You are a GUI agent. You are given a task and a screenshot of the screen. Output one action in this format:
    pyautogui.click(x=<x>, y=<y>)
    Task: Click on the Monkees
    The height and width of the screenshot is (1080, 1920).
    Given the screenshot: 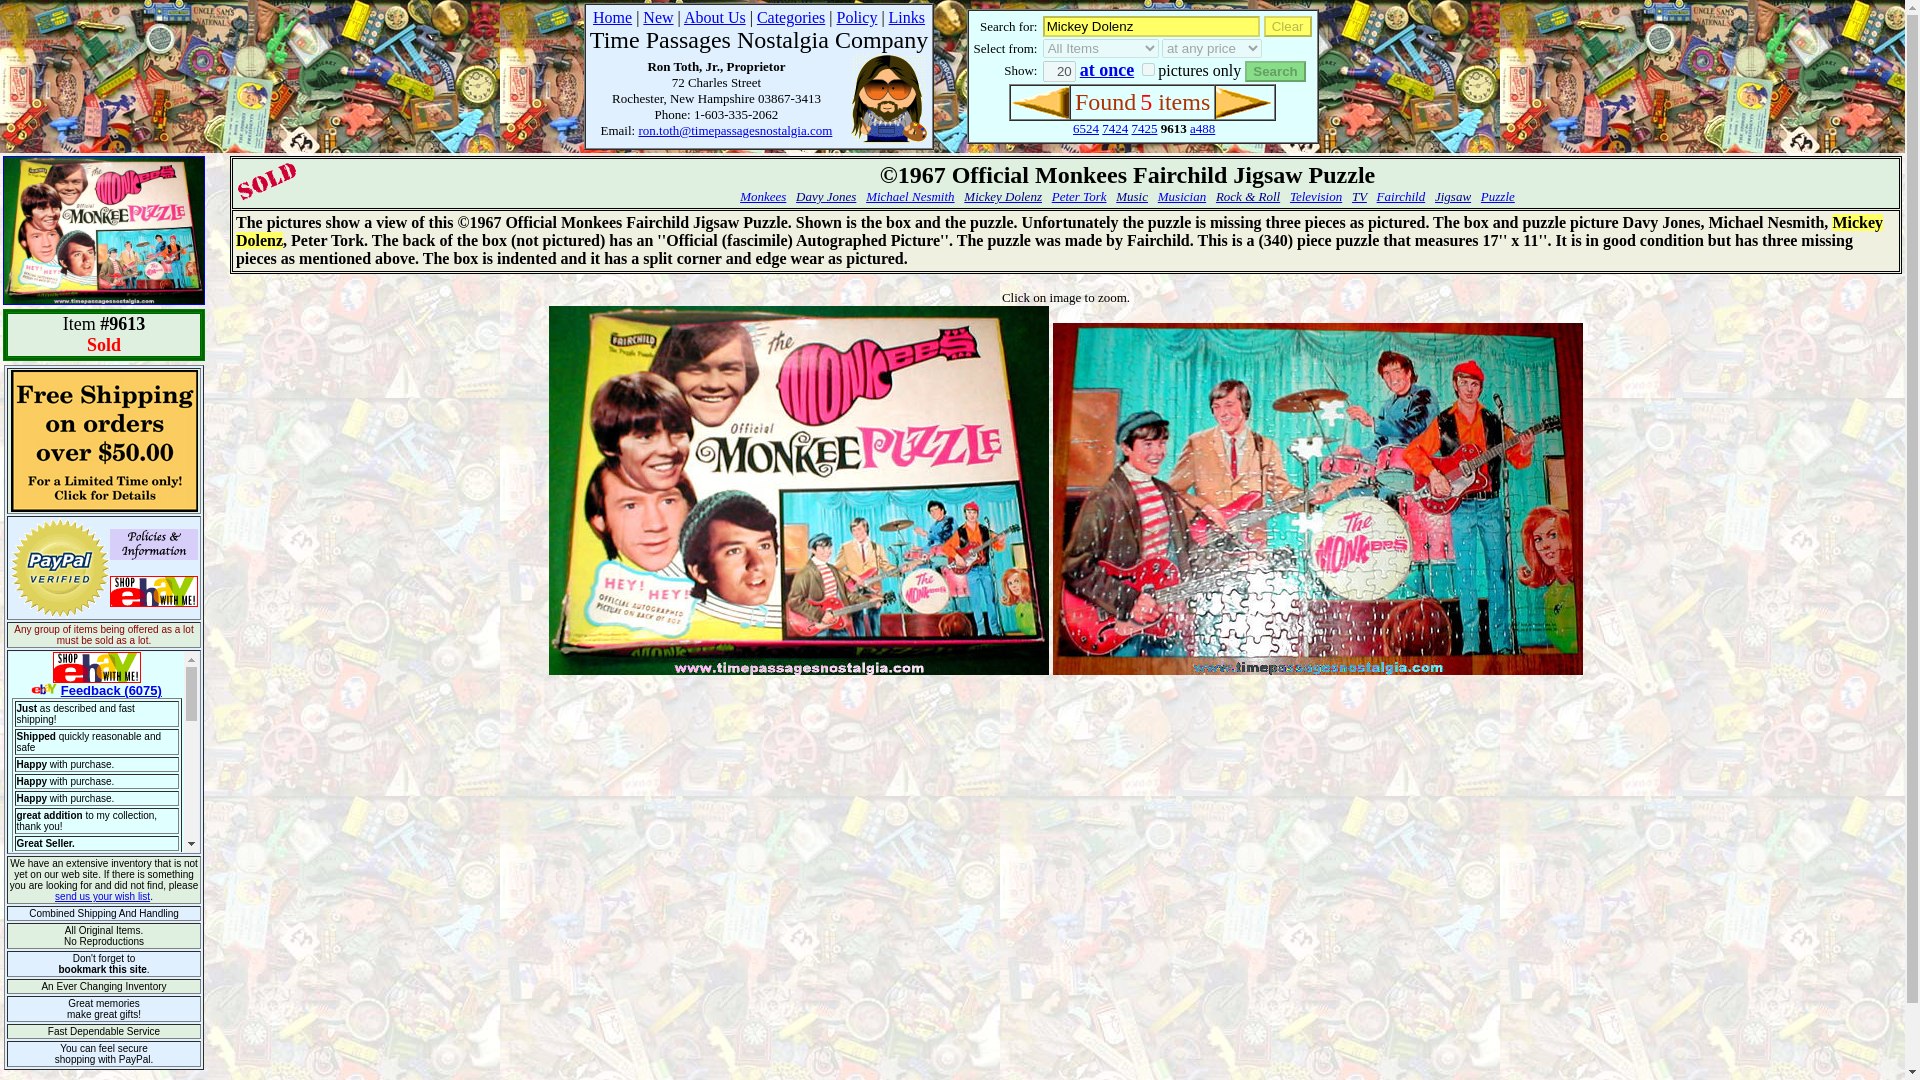 What is the action you would take?
    pyautogui.click(x=762, y=196)
    